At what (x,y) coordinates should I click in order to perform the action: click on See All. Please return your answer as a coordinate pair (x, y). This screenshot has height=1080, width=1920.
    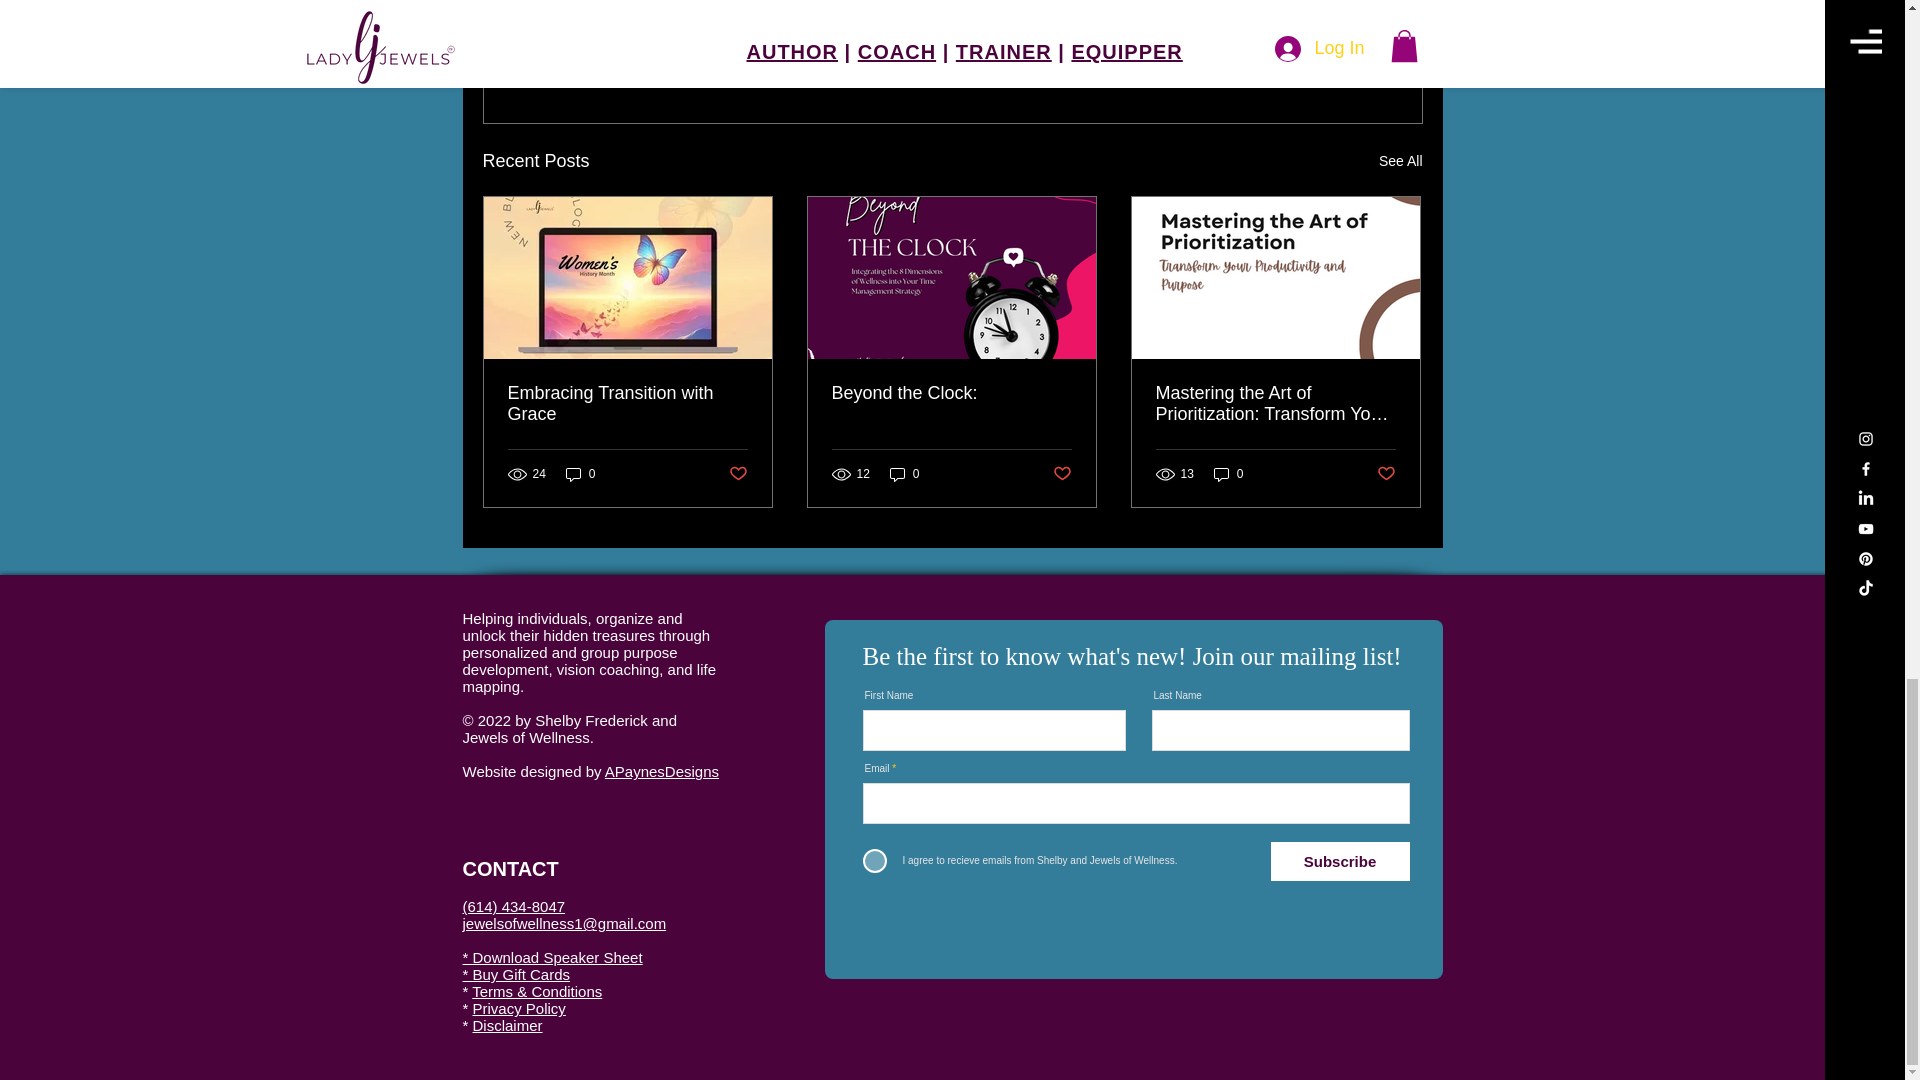
    Looking at the image, I should click on (1306, 52).